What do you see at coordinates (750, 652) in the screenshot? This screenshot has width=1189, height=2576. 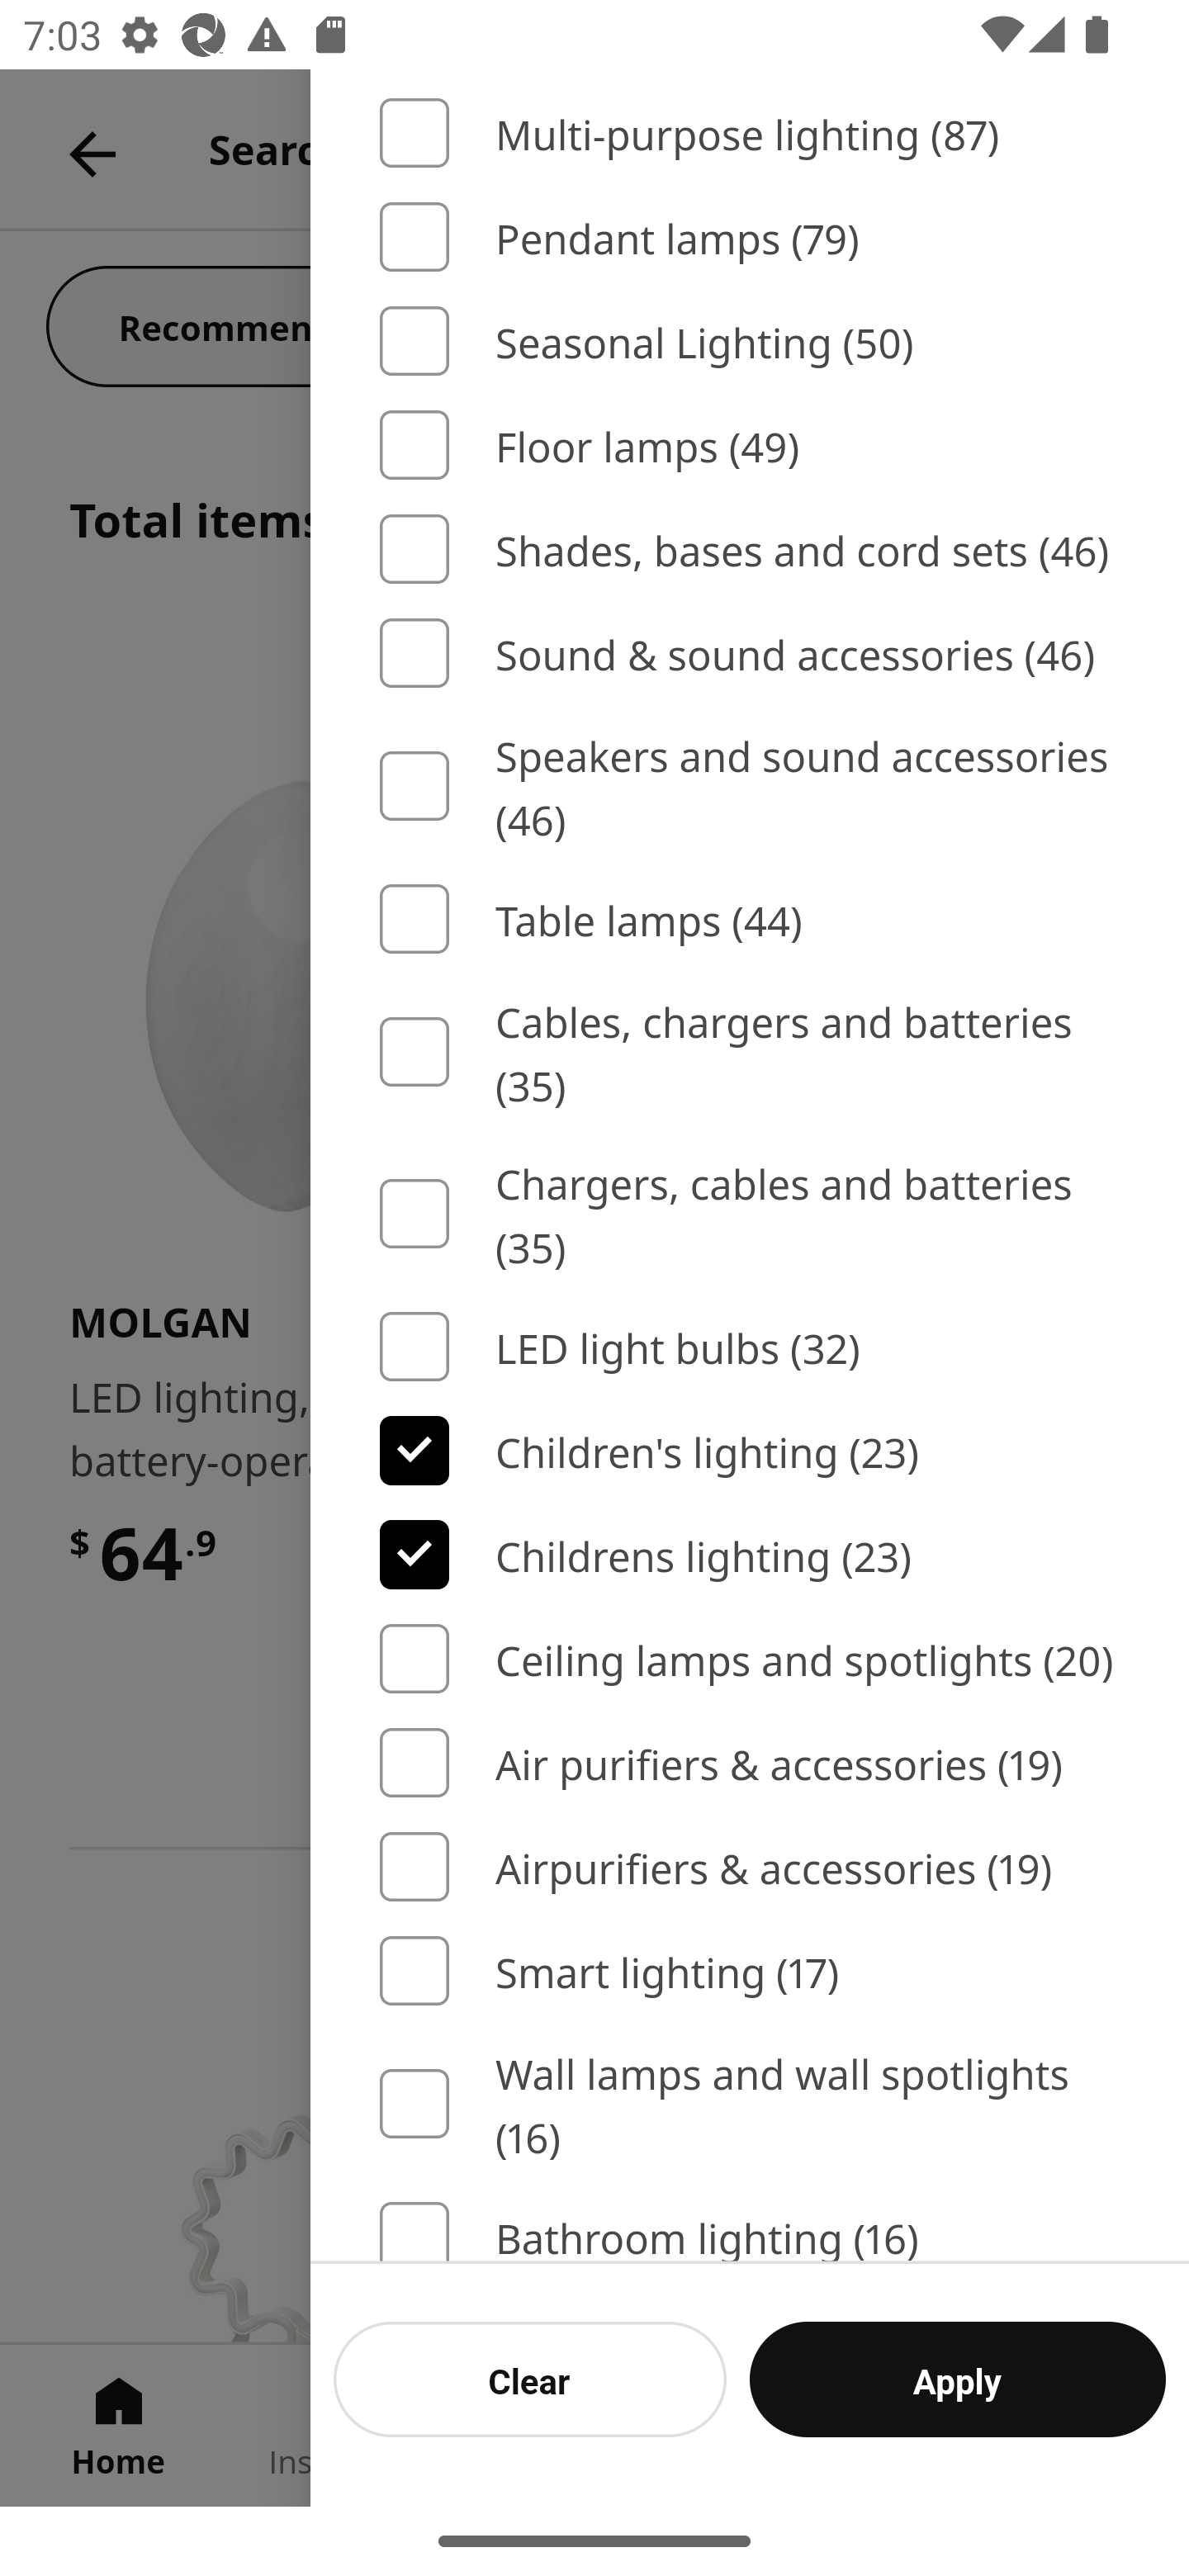 I see `Sound & sound accessories (46)` at bounding box center [750, 652].